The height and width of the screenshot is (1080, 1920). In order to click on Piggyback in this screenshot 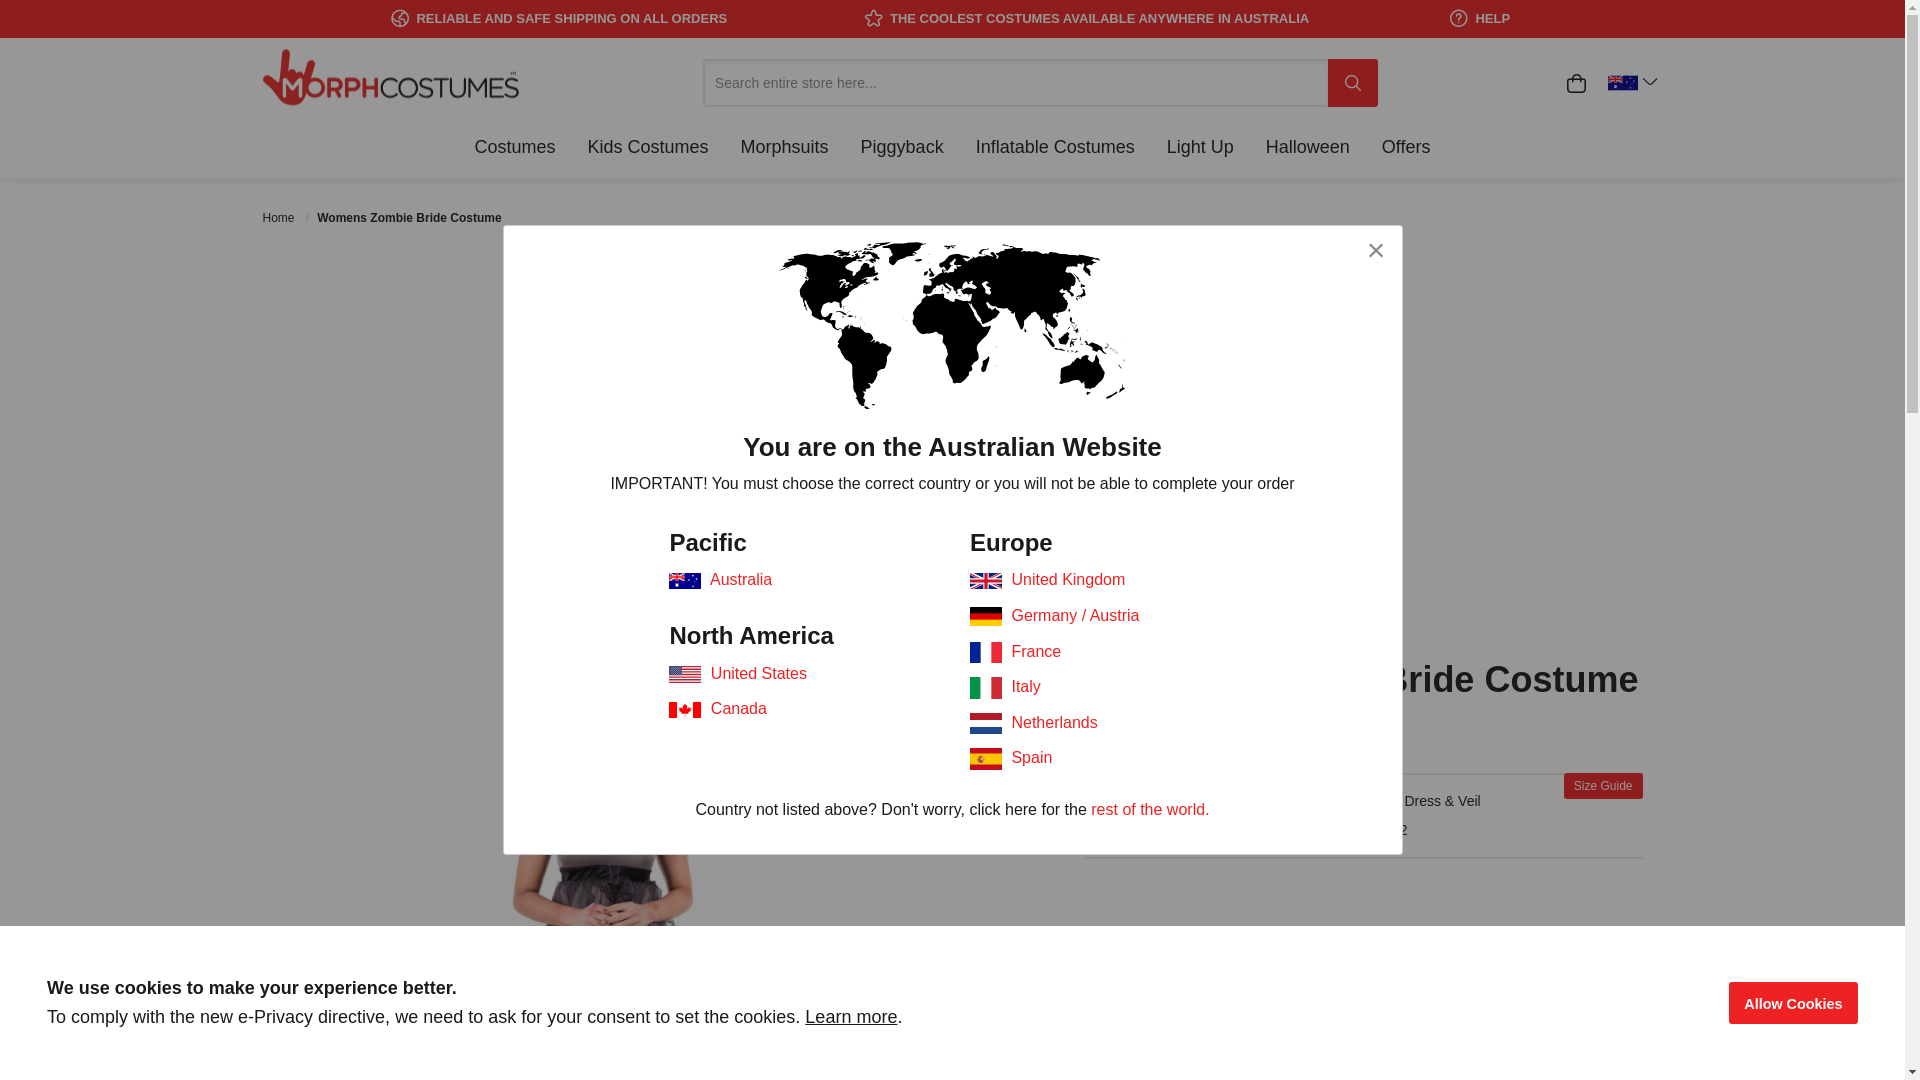, I will do `click(902, 147)`.